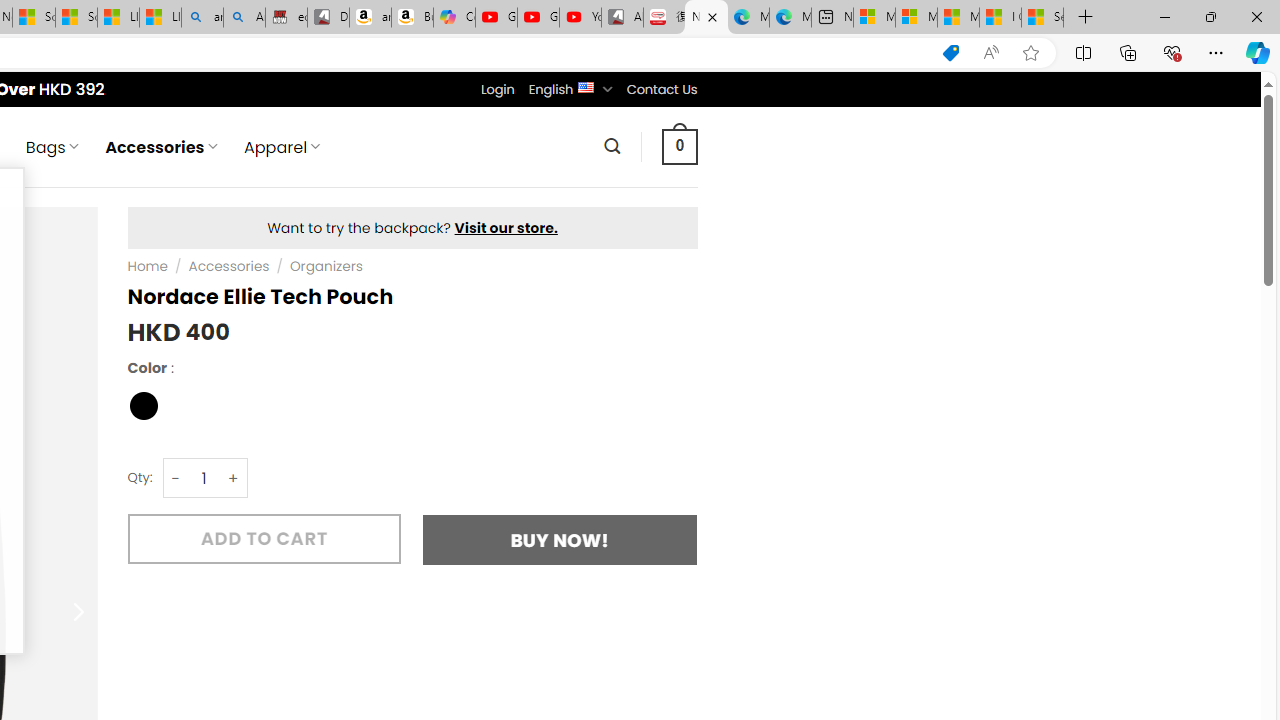 The image size is (1280, 720). I want to click on +, so click(234, 478).